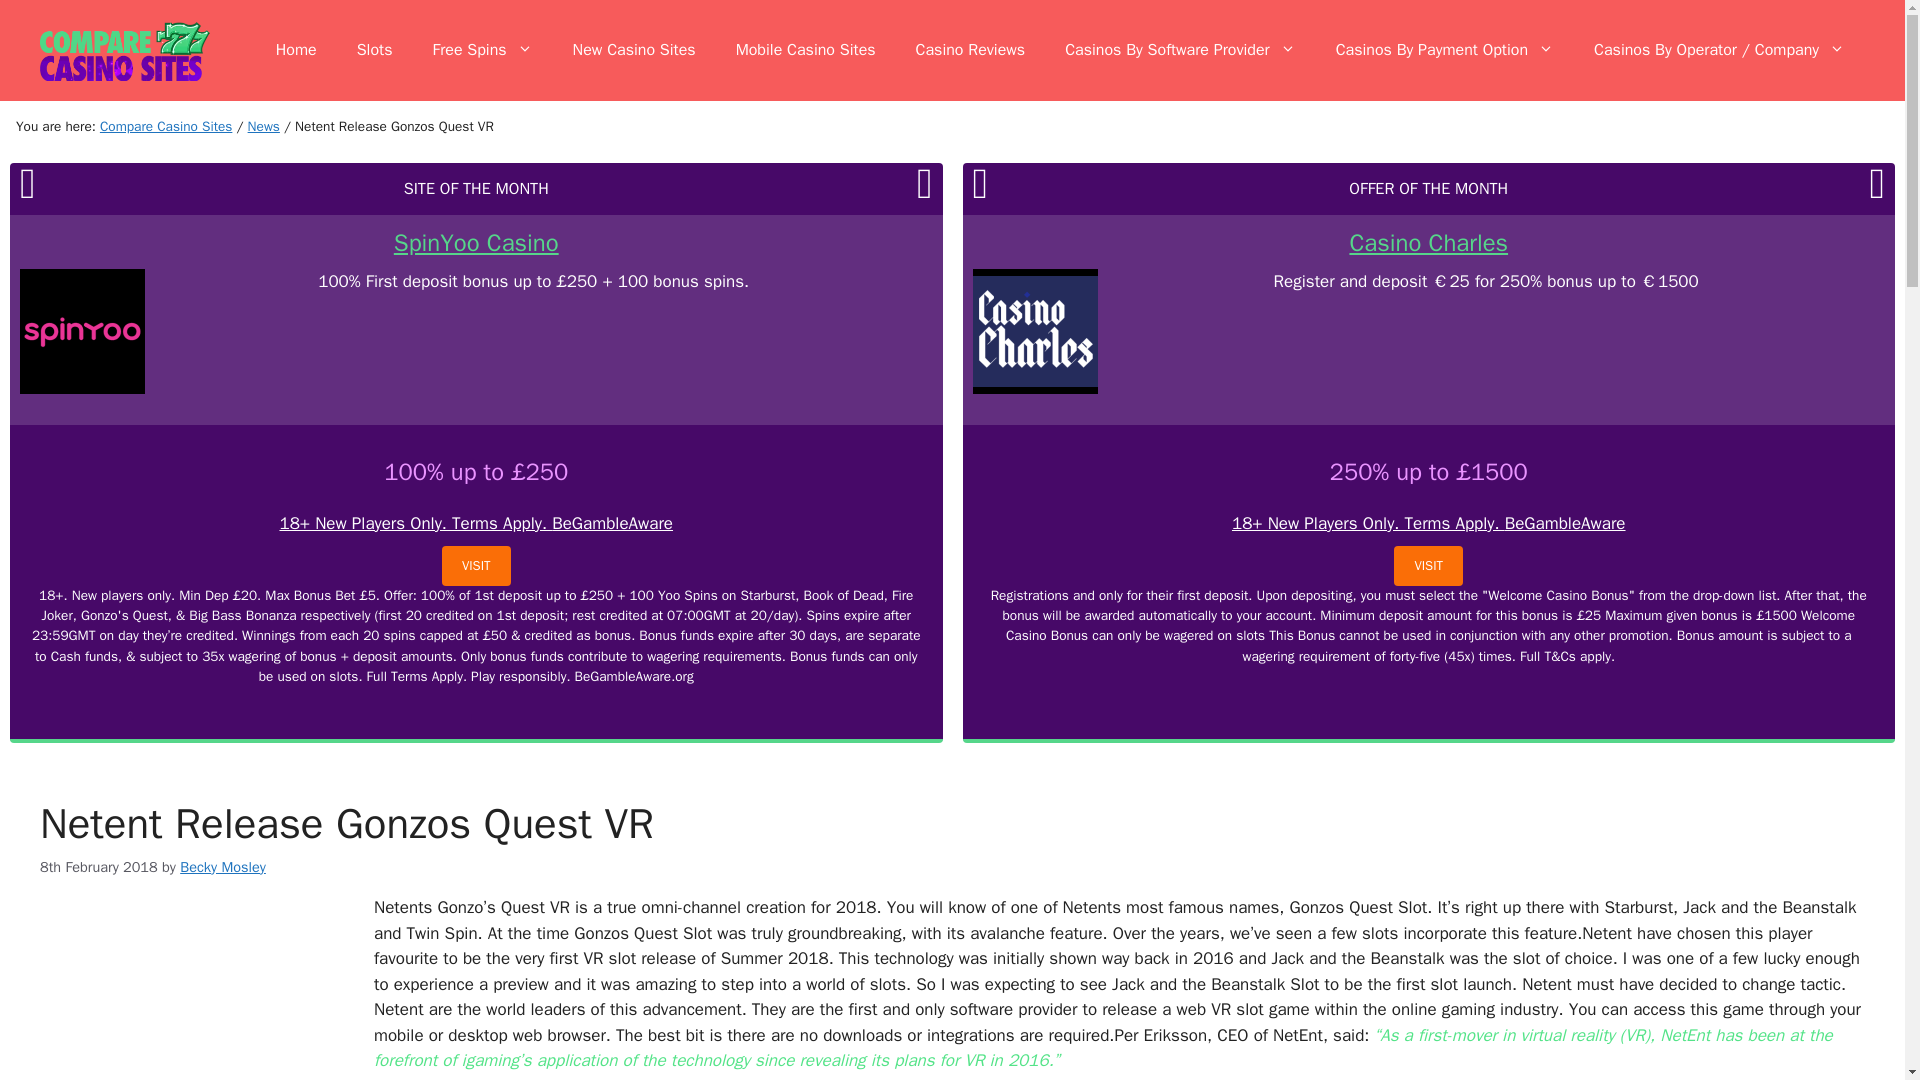 The image size is (1920, 1080). I want to click on Casino Reviews, so click(971, 50).